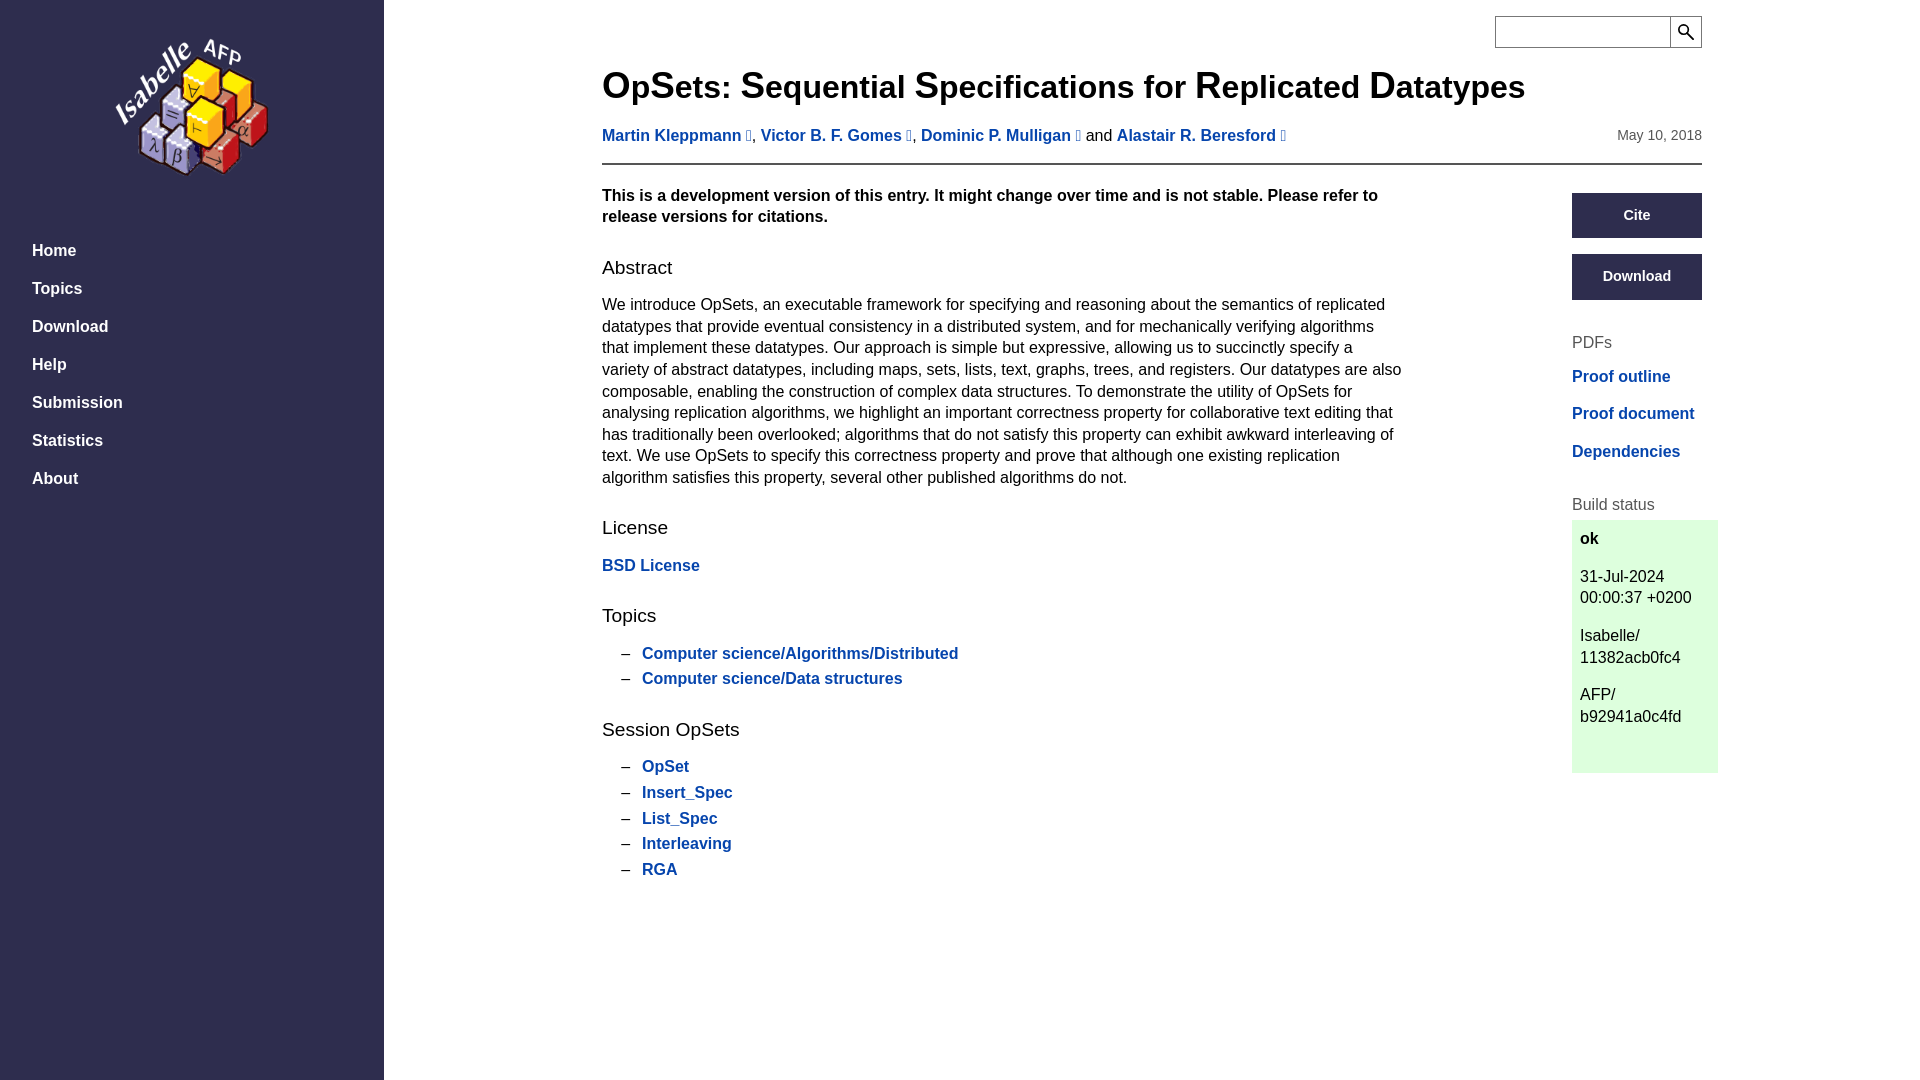  Describe the element at coordinates (1621, 376) in the screenshot. I see `Proof outline` at that location.